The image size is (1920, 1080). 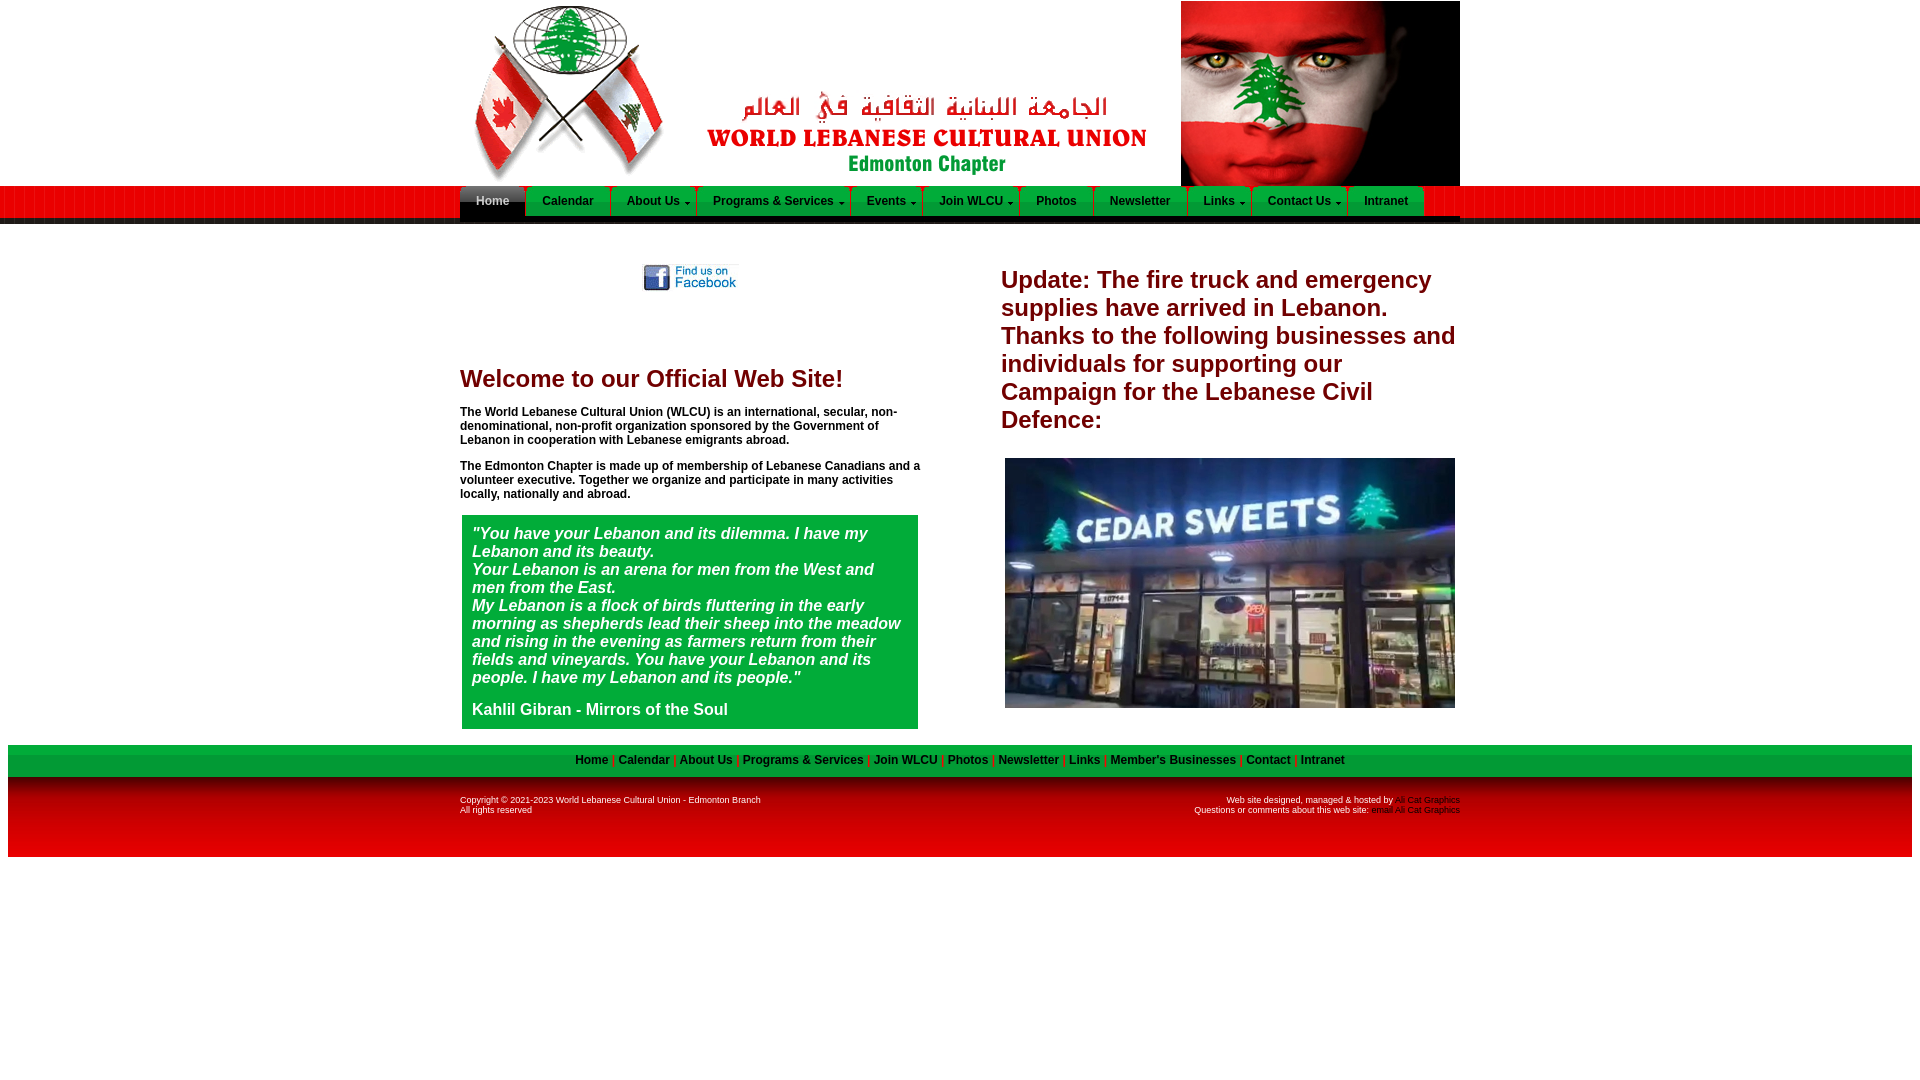 What do you see at coordinates (892, 201) in the screenshot?
I see `Events` at bounding box center [892, 201].